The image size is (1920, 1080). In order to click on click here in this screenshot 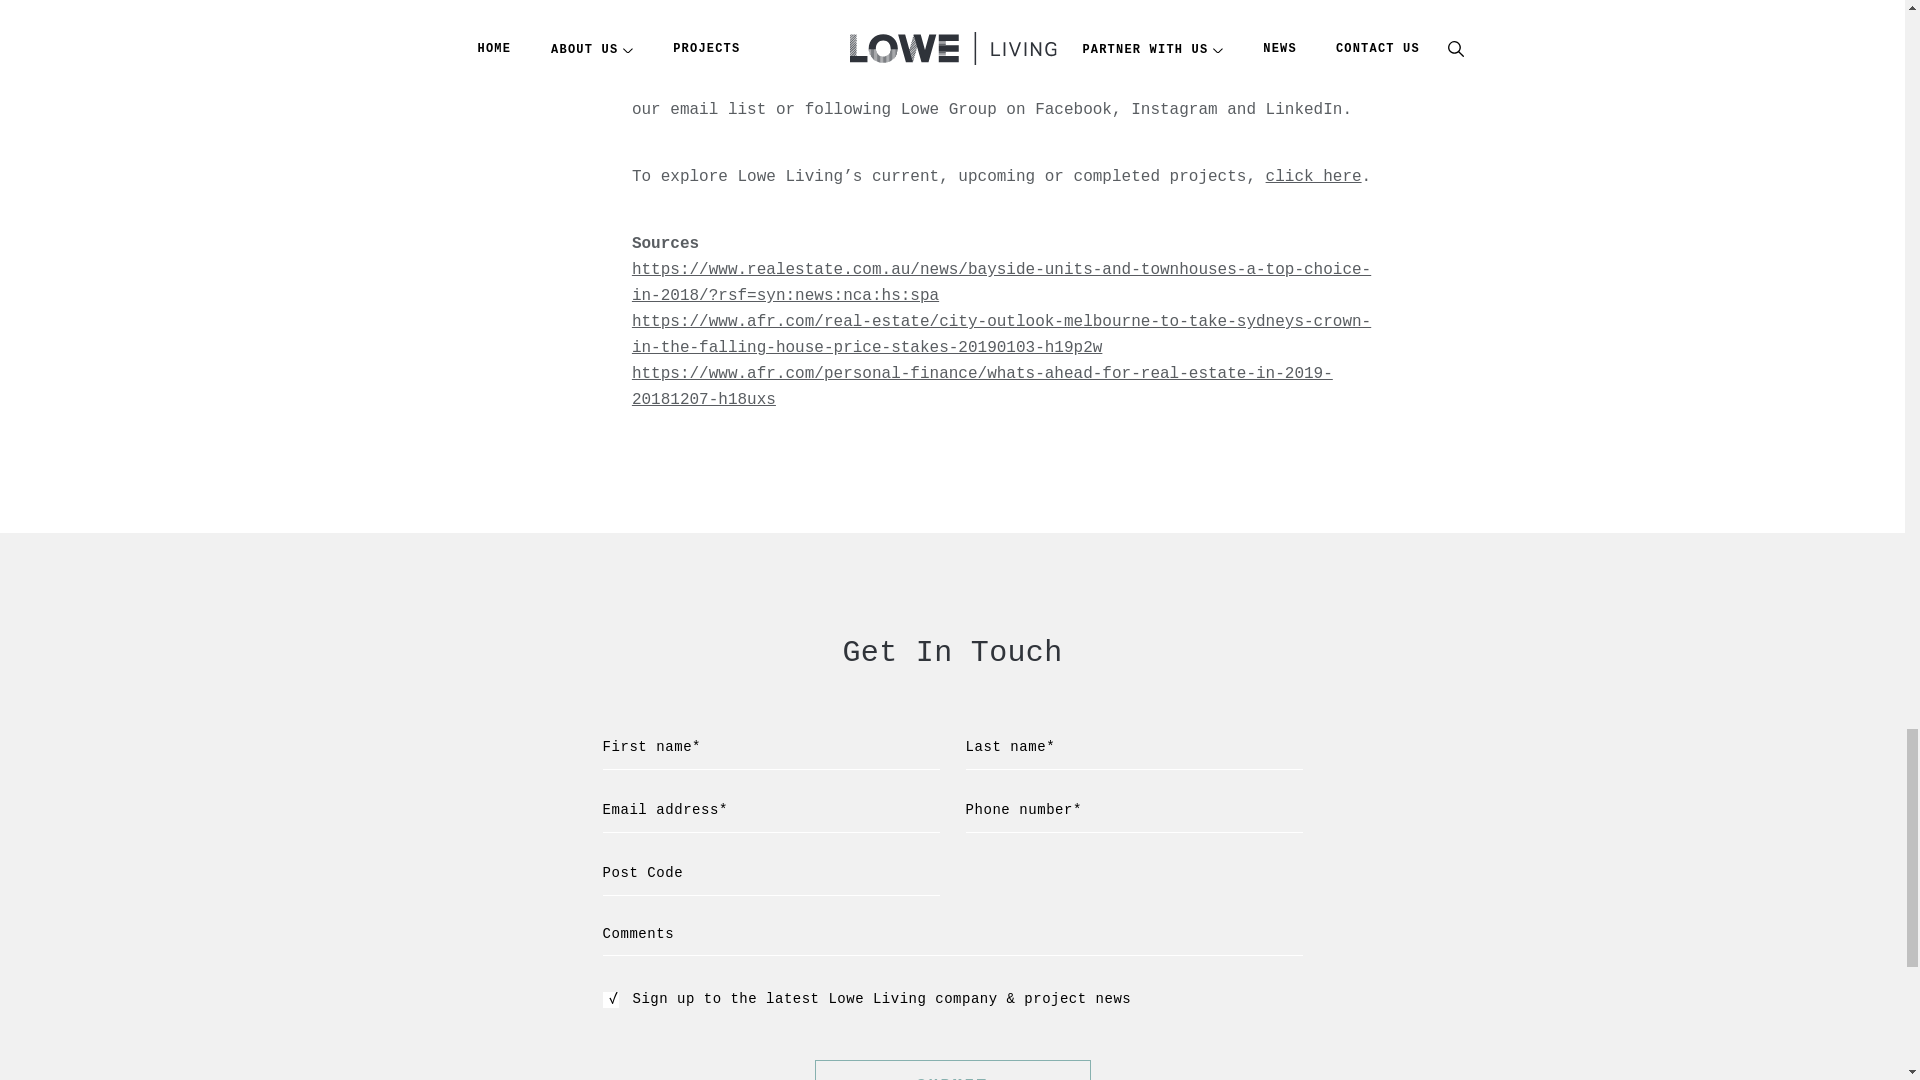, I will do `click(1313, 176)`.